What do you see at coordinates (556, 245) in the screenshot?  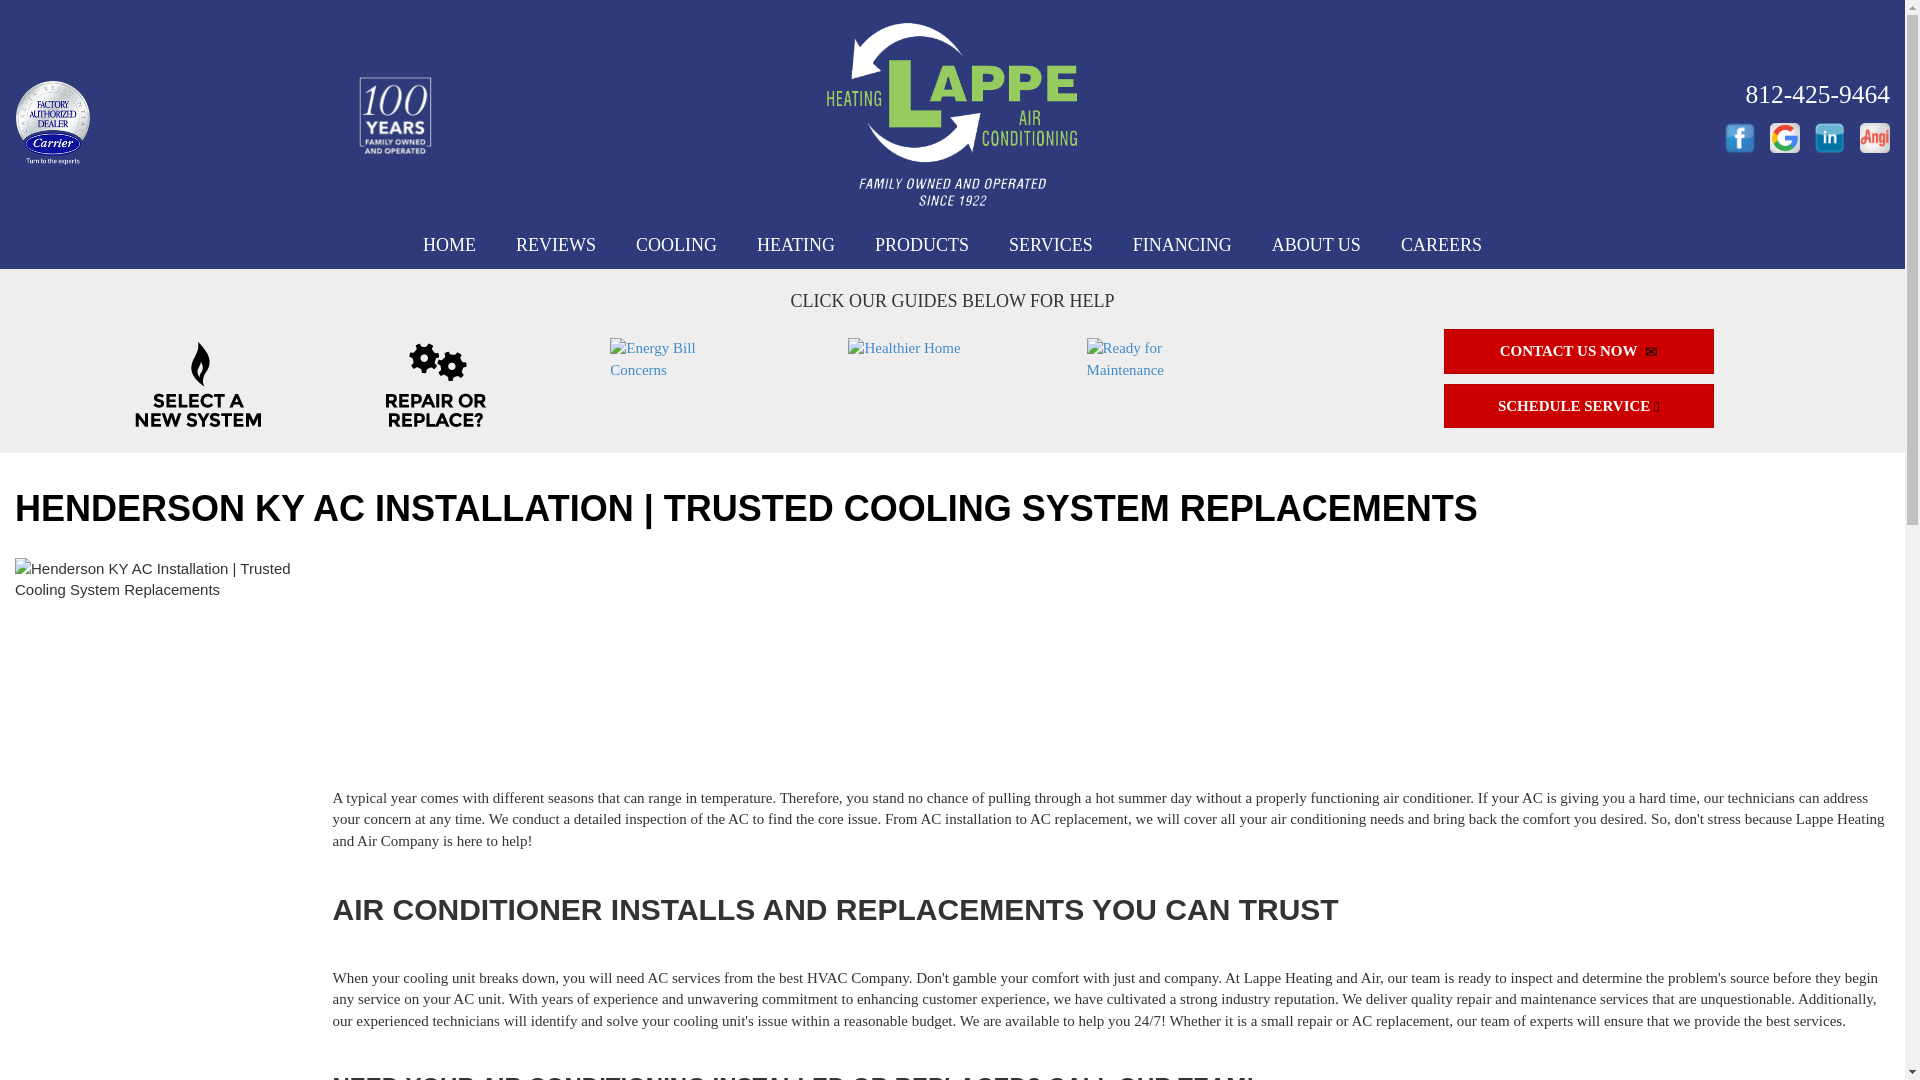 I see `REVIEWS` at bounding box center [556, 245].